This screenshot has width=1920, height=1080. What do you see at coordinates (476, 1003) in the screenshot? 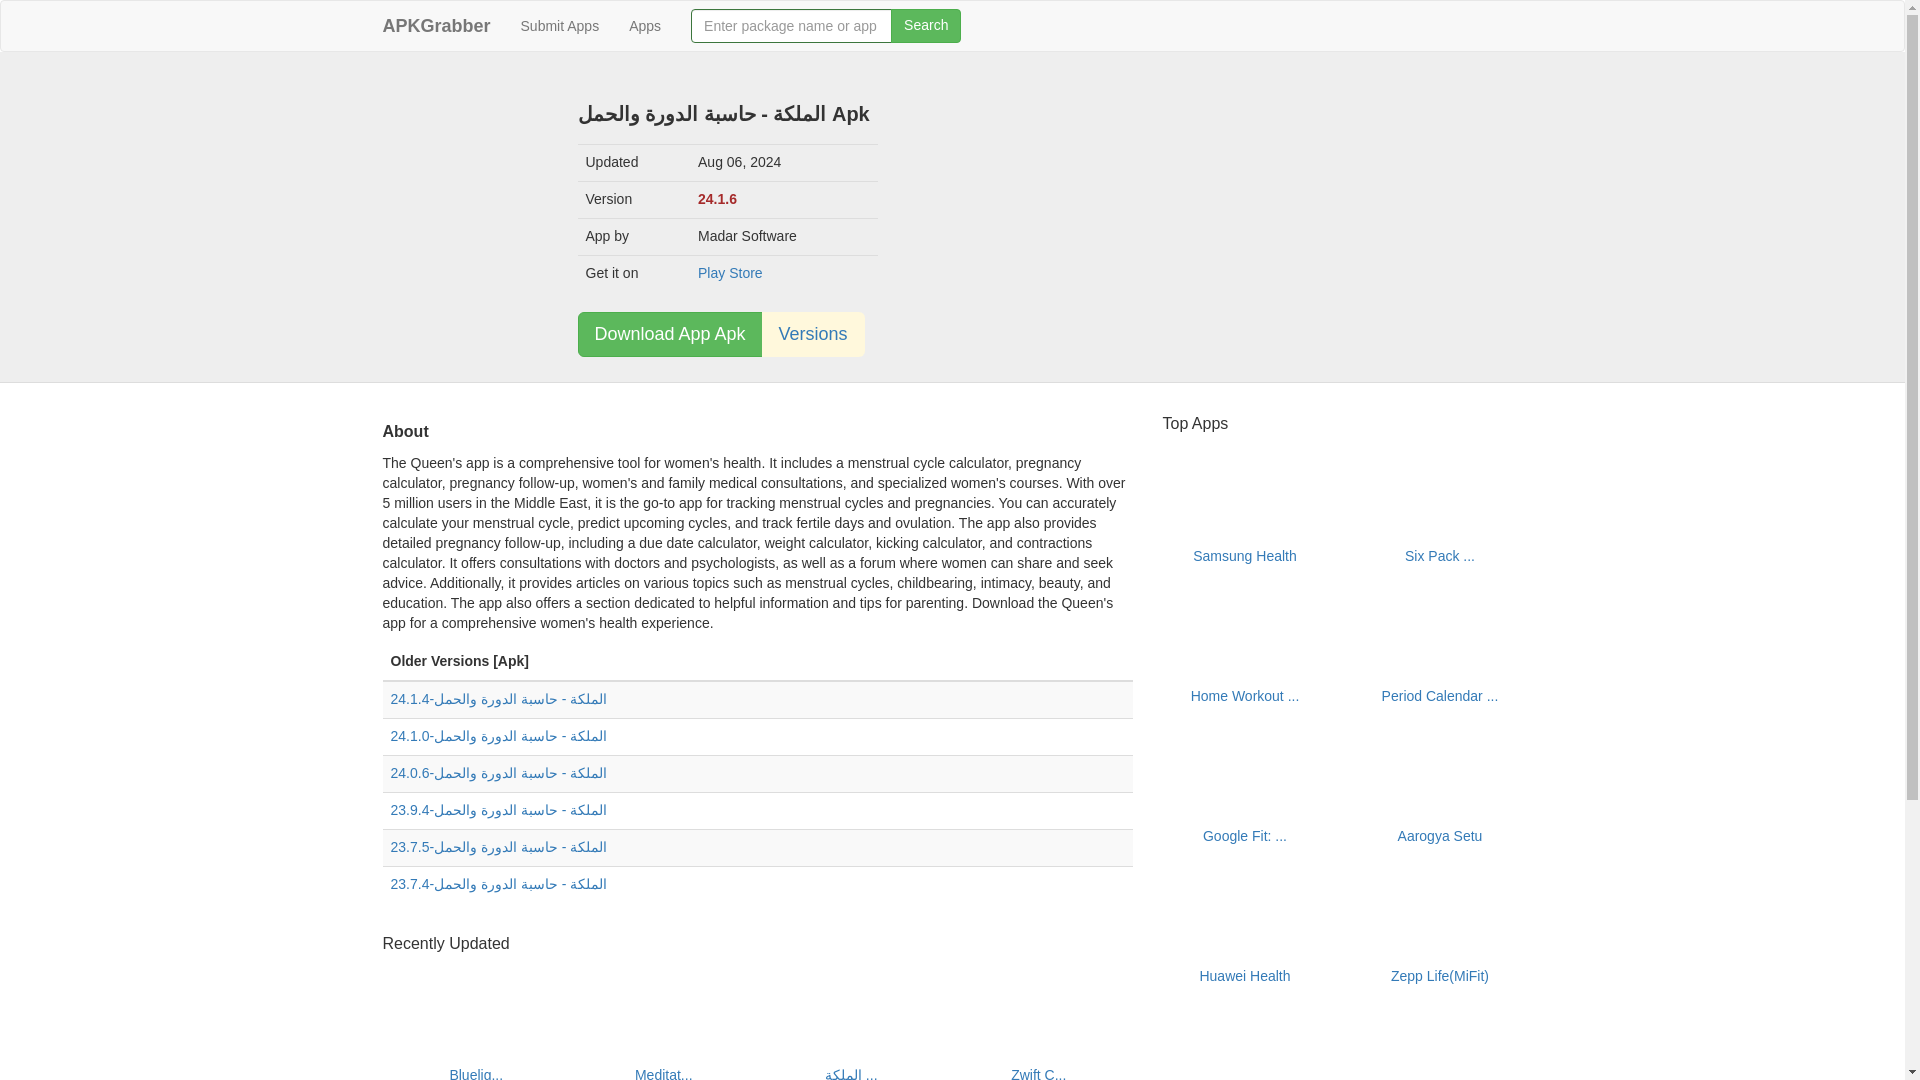
I see `Bluelight Filter - Eye Care apk for android` at bounding box center [476, 1003].